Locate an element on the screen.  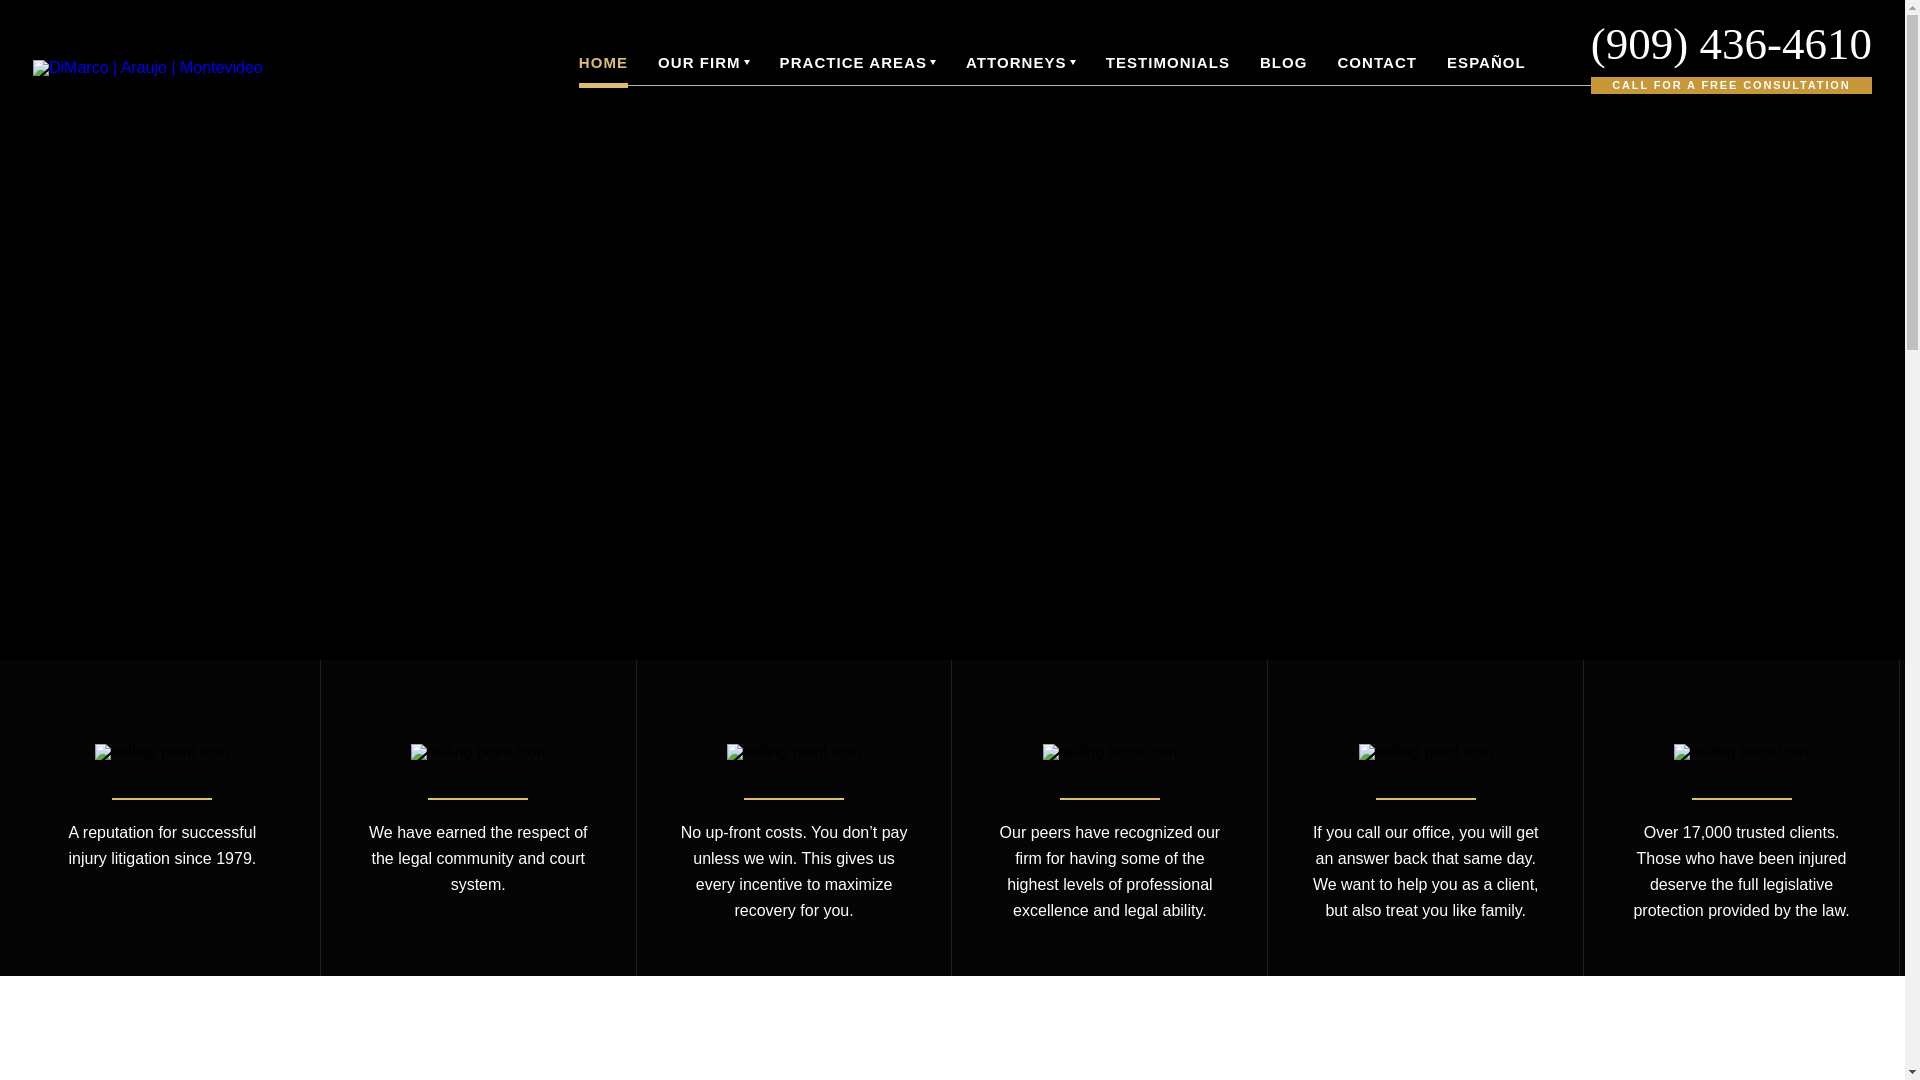
BLOG is located at coordinates (1283, 62).